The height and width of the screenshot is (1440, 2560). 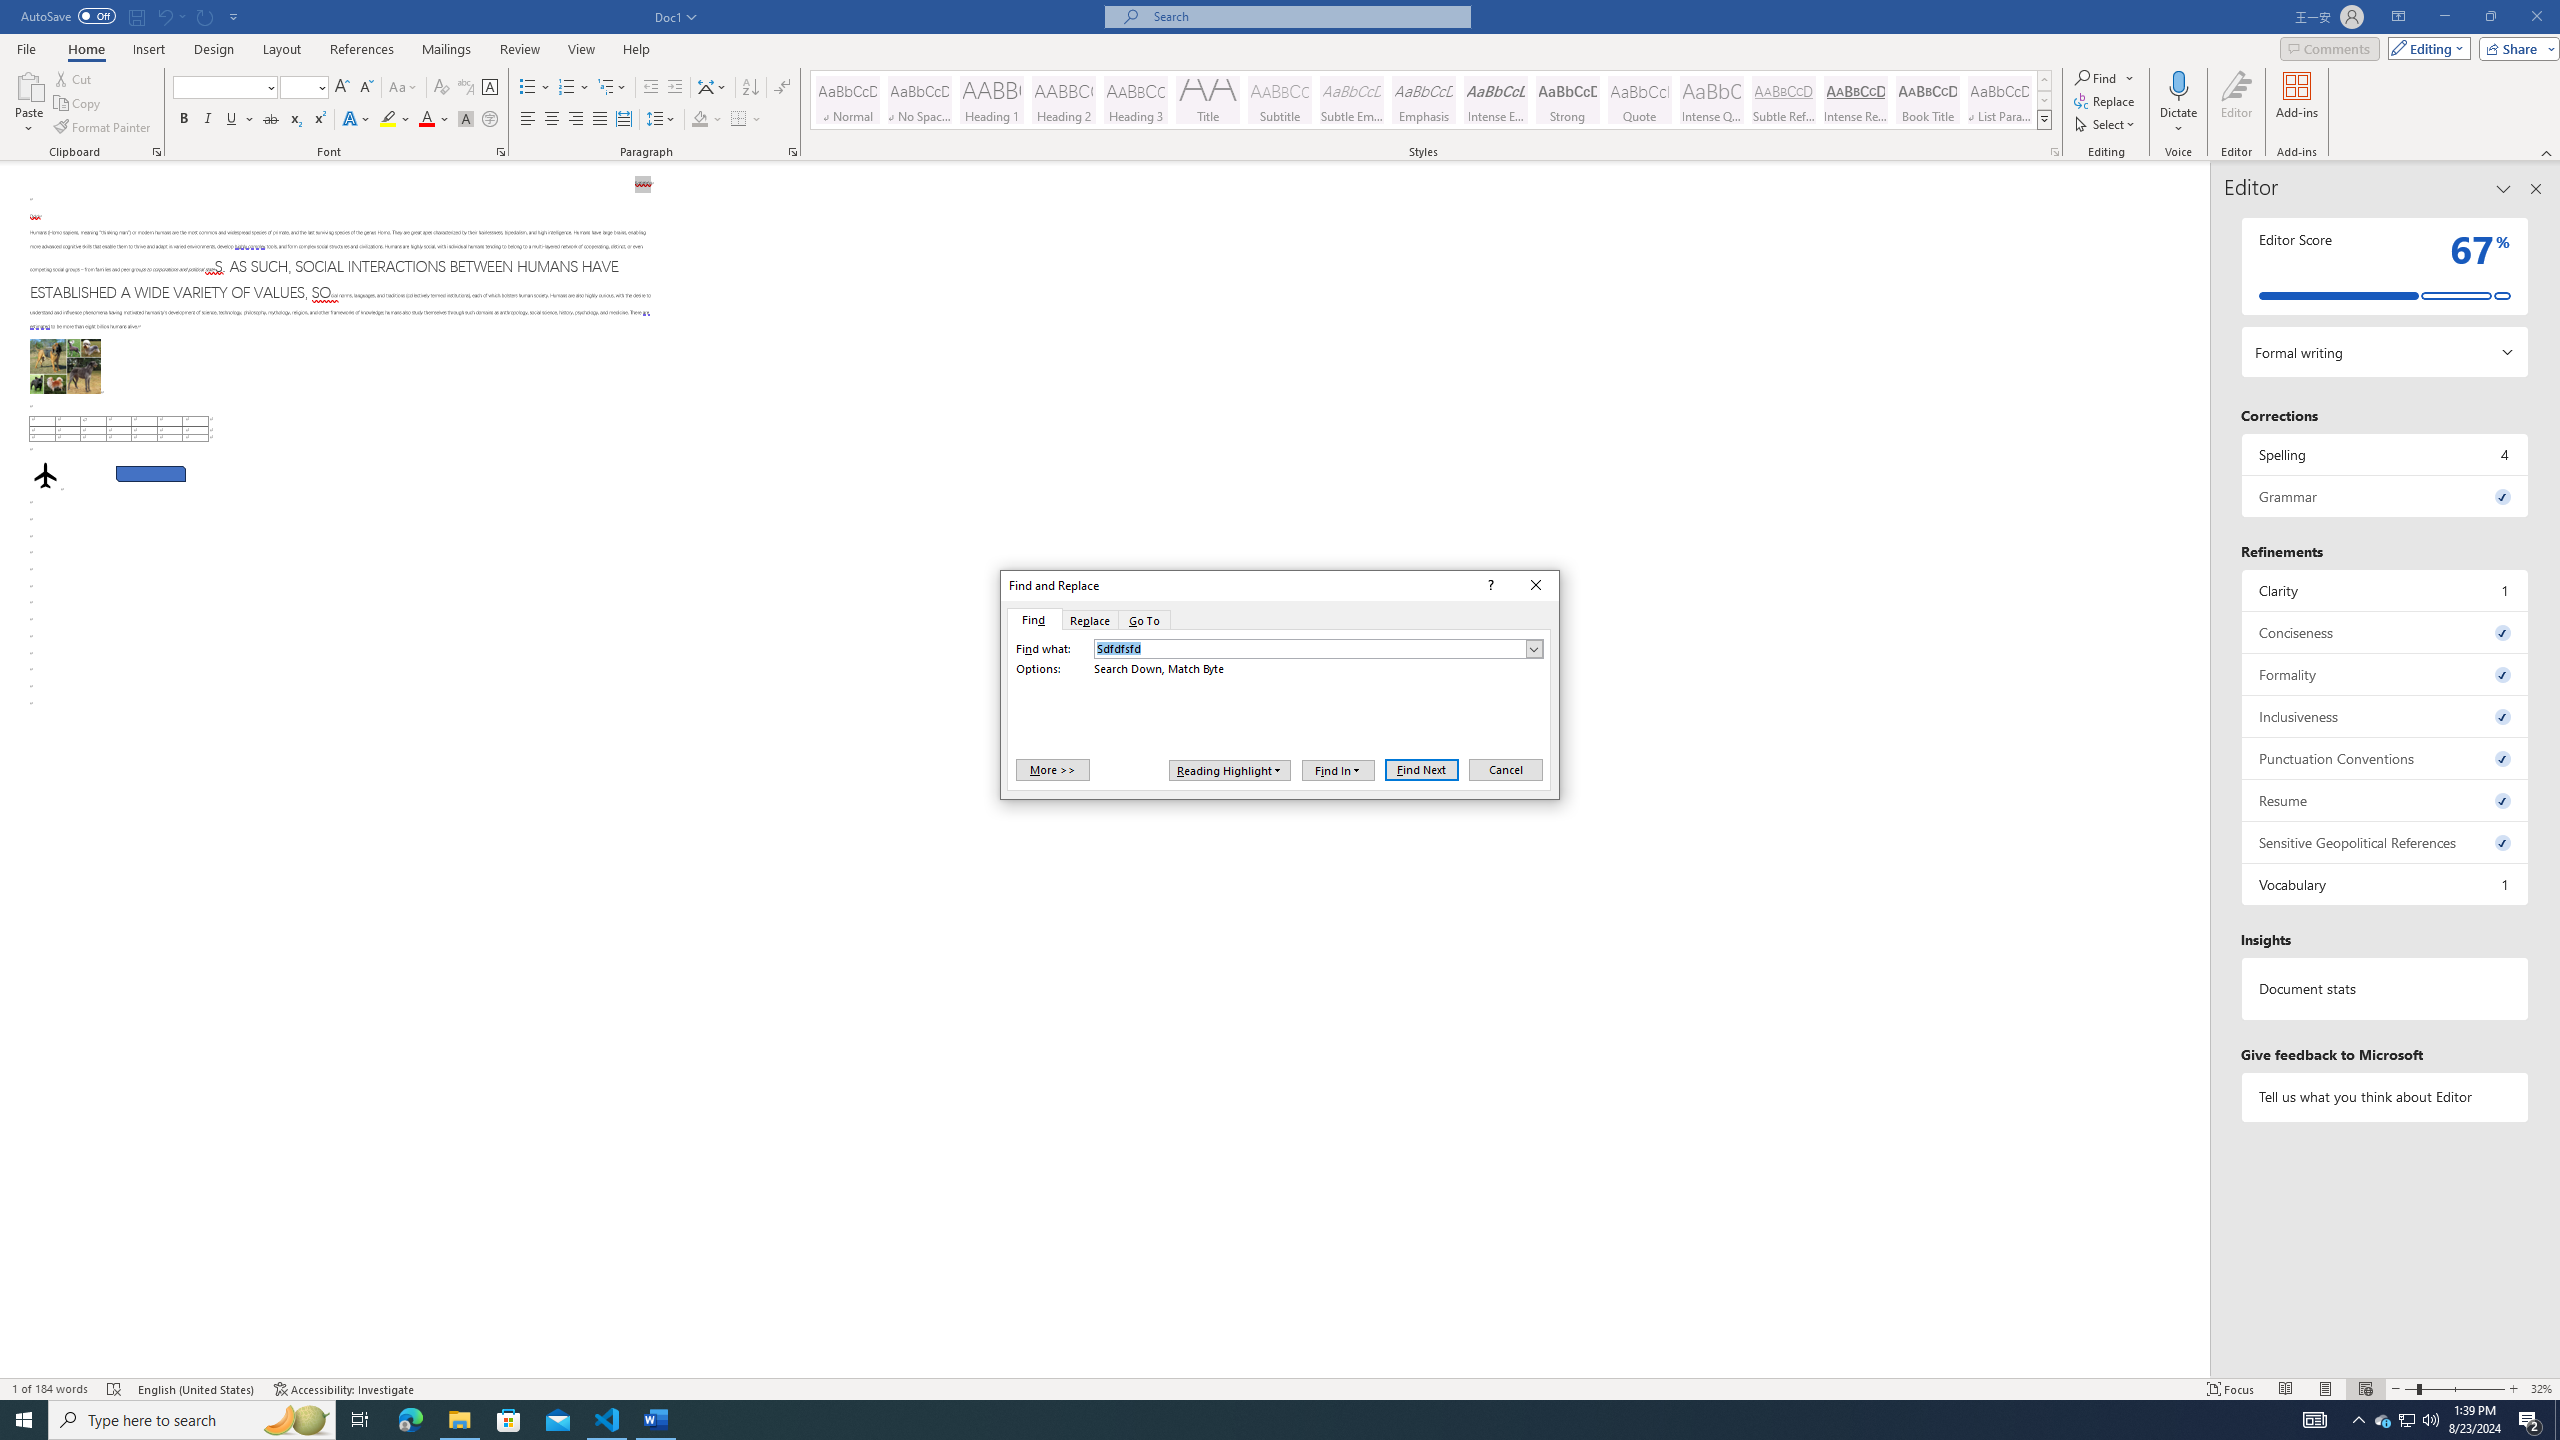 I want to click on Conciseness, 0 issues. Press space or enter to review items., so click(x=2386, y=632).